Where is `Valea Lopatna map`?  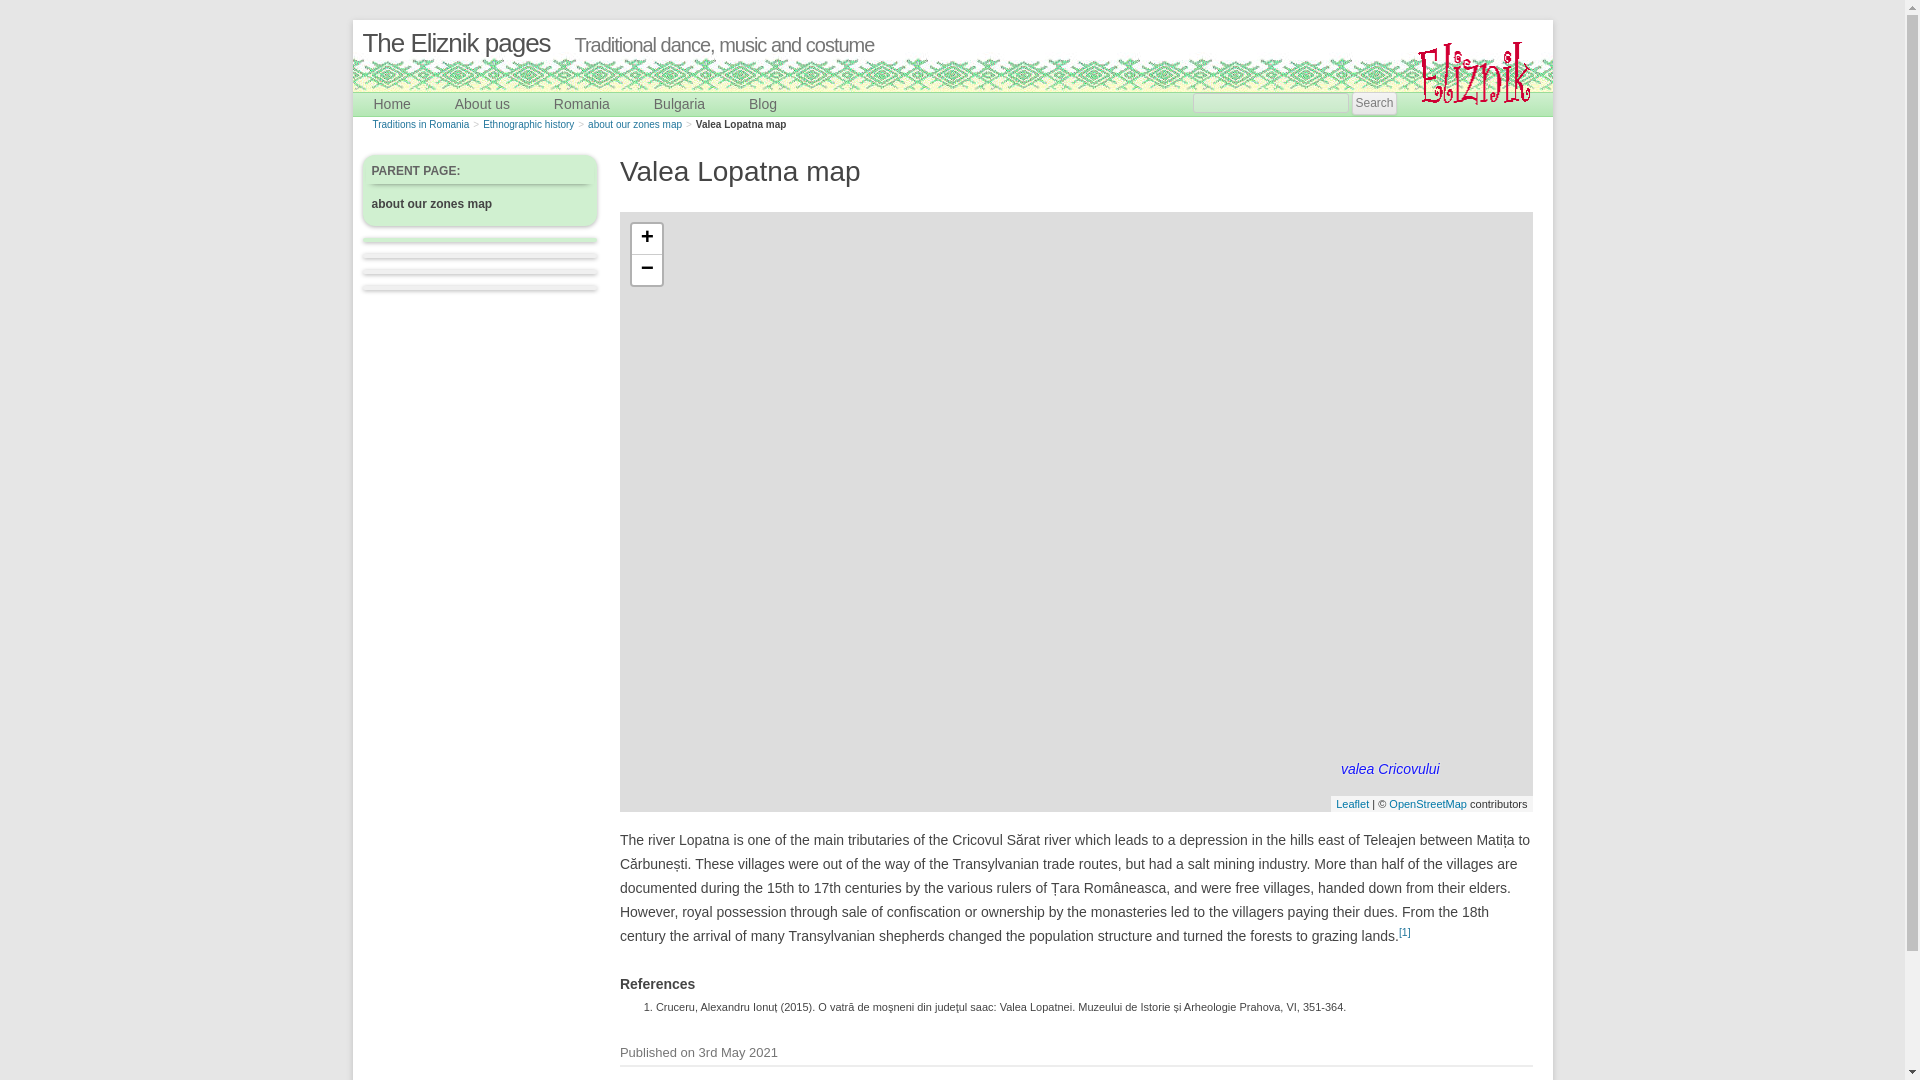 Valea Lopatna map is located at coordinates (741, 124).